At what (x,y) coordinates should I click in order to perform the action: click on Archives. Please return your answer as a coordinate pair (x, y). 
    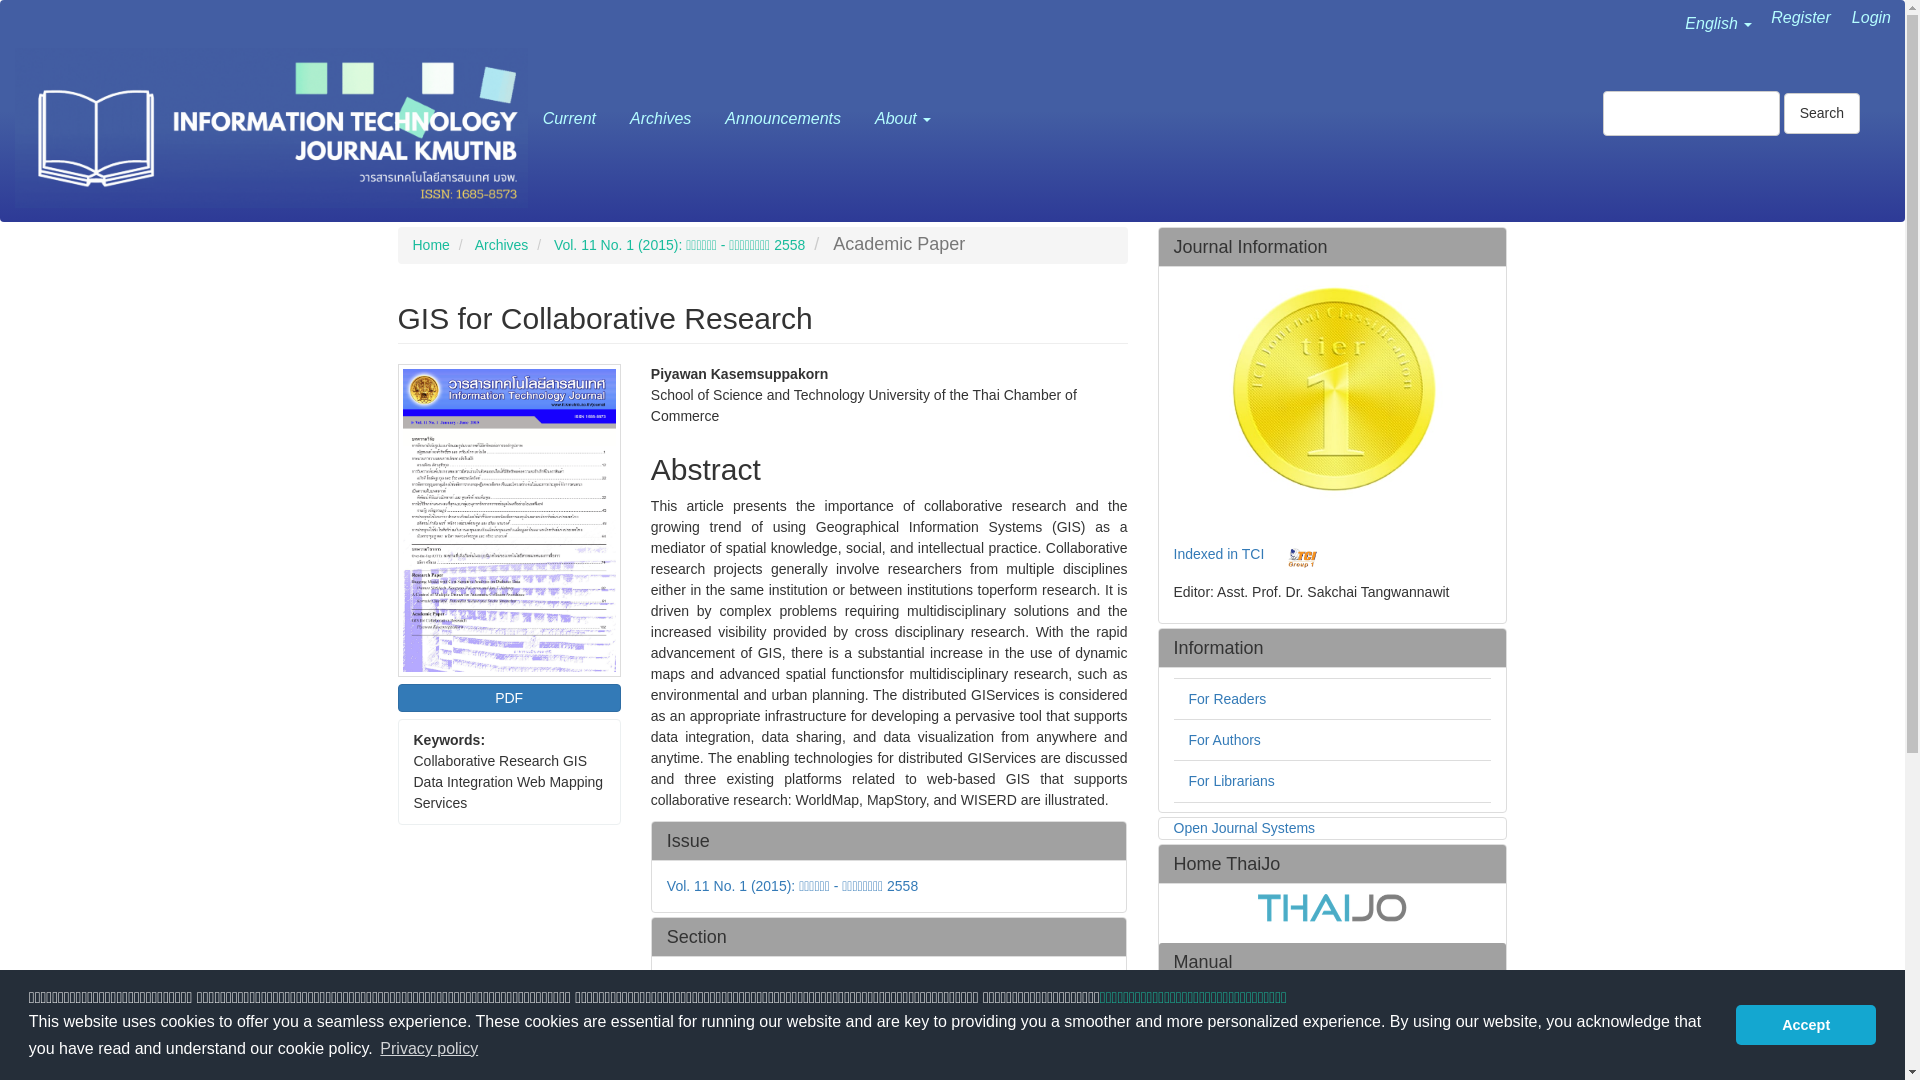
    Looking at the image, I should click on (502, 244).